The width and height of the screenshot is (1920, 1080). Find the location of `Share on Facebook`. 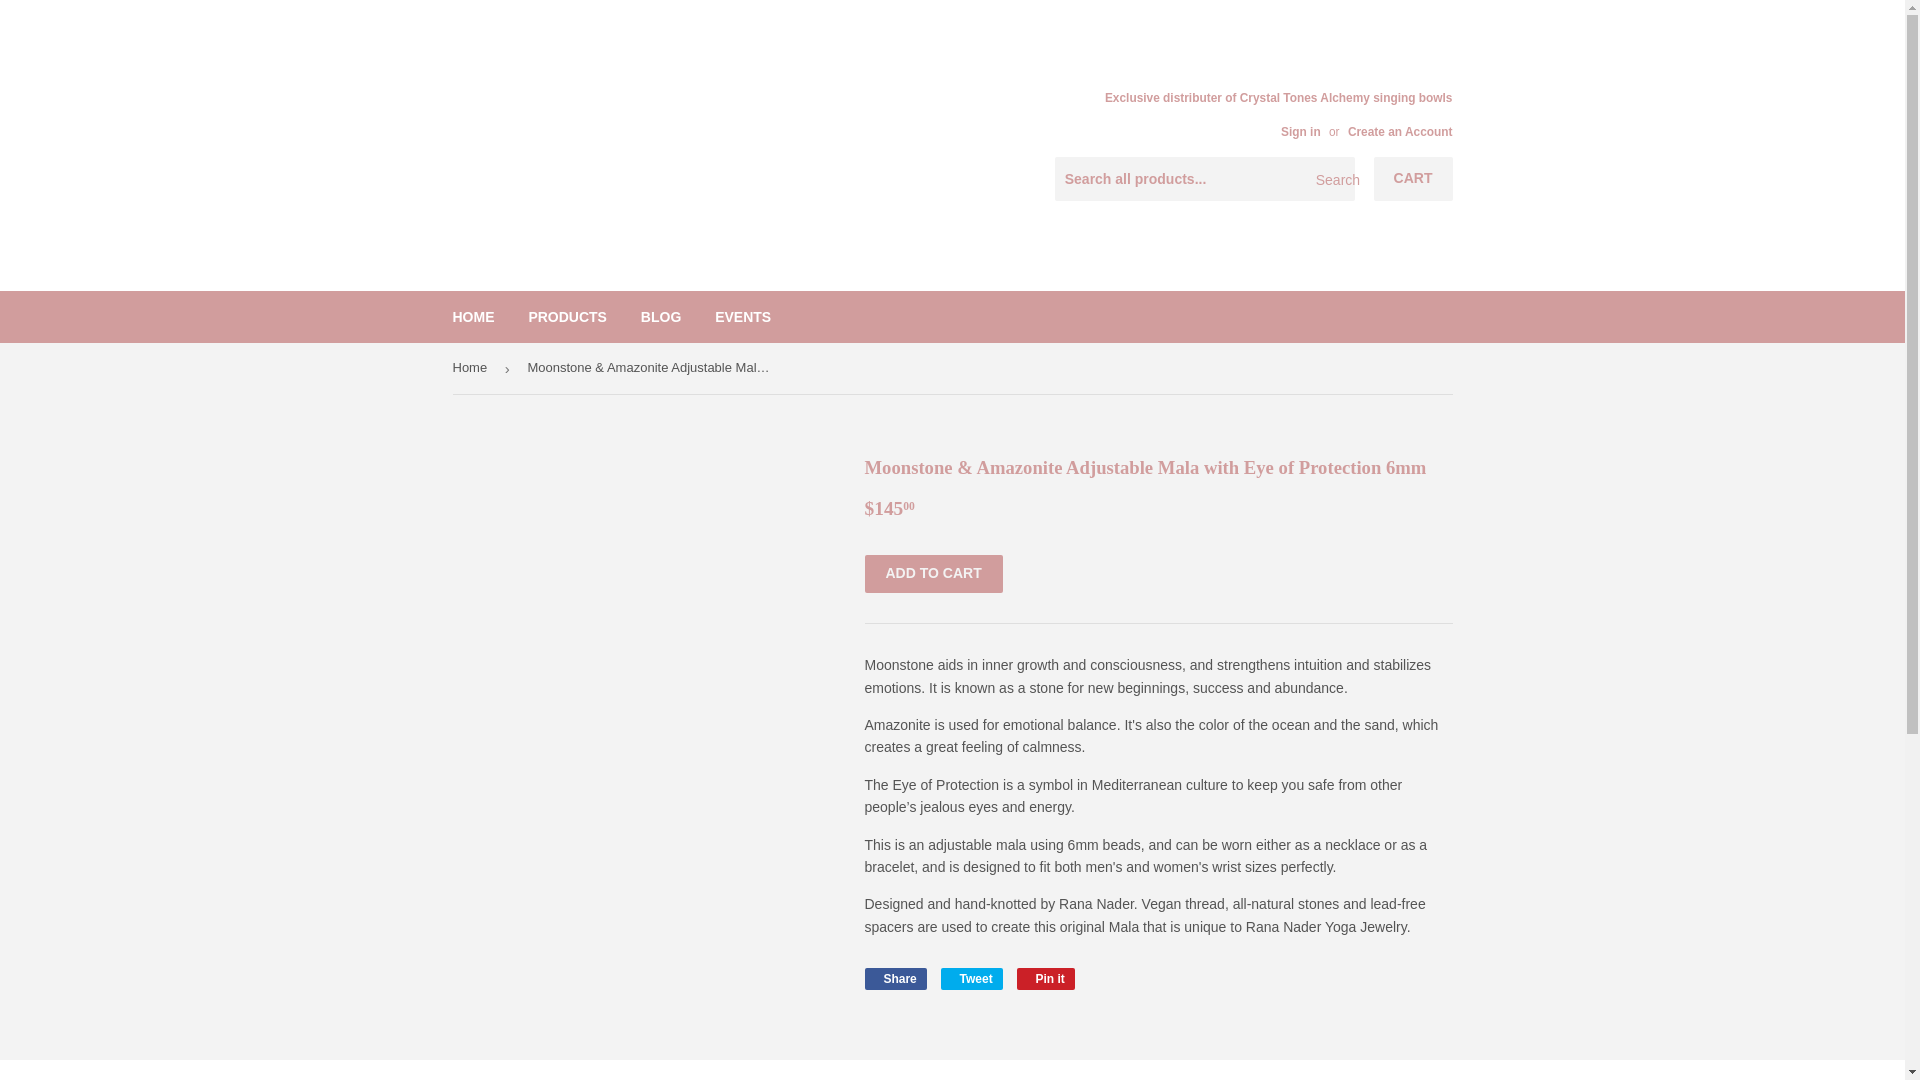

Share on Facebook is located at coordinates (894, 978).